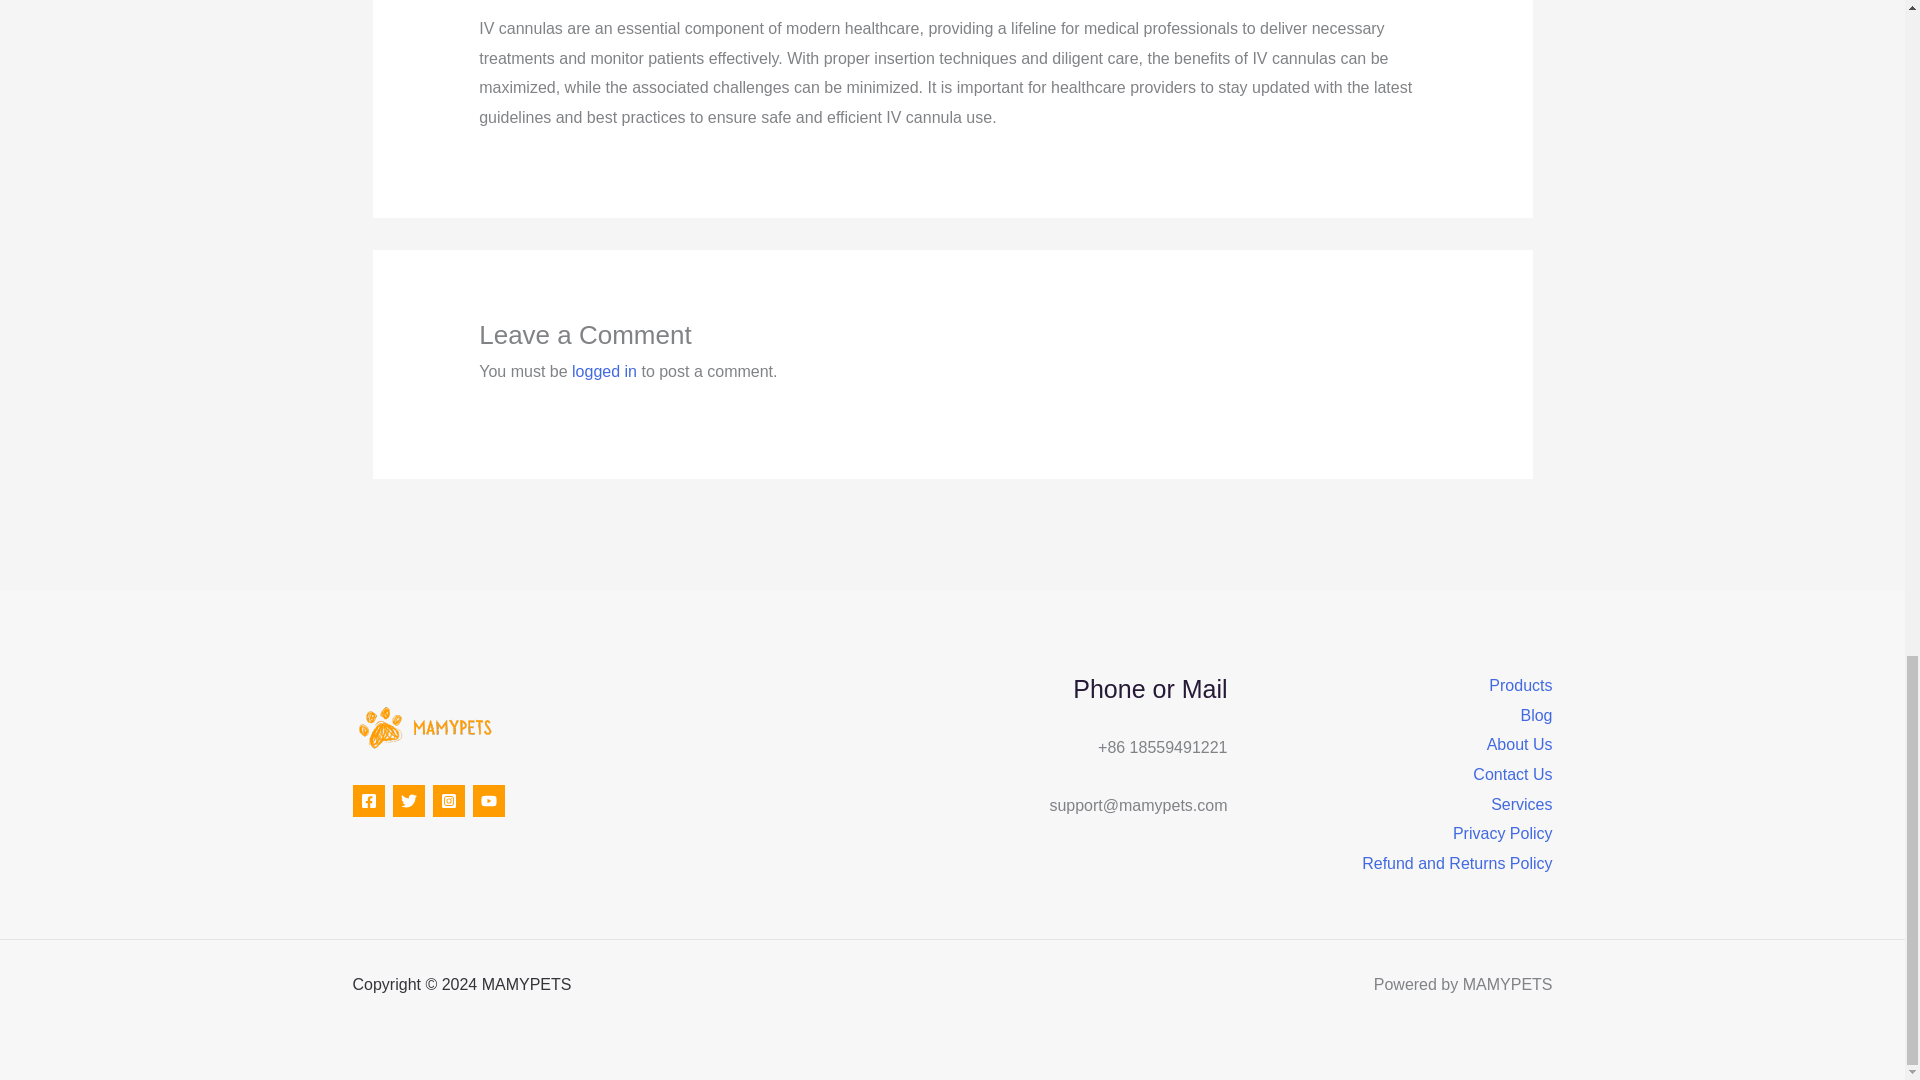 Image resolution: width=1920 pixels, height=1080 pixels. Describe the element at coordinates (1521, 804) in the screenshot. I see `Services` at that location.